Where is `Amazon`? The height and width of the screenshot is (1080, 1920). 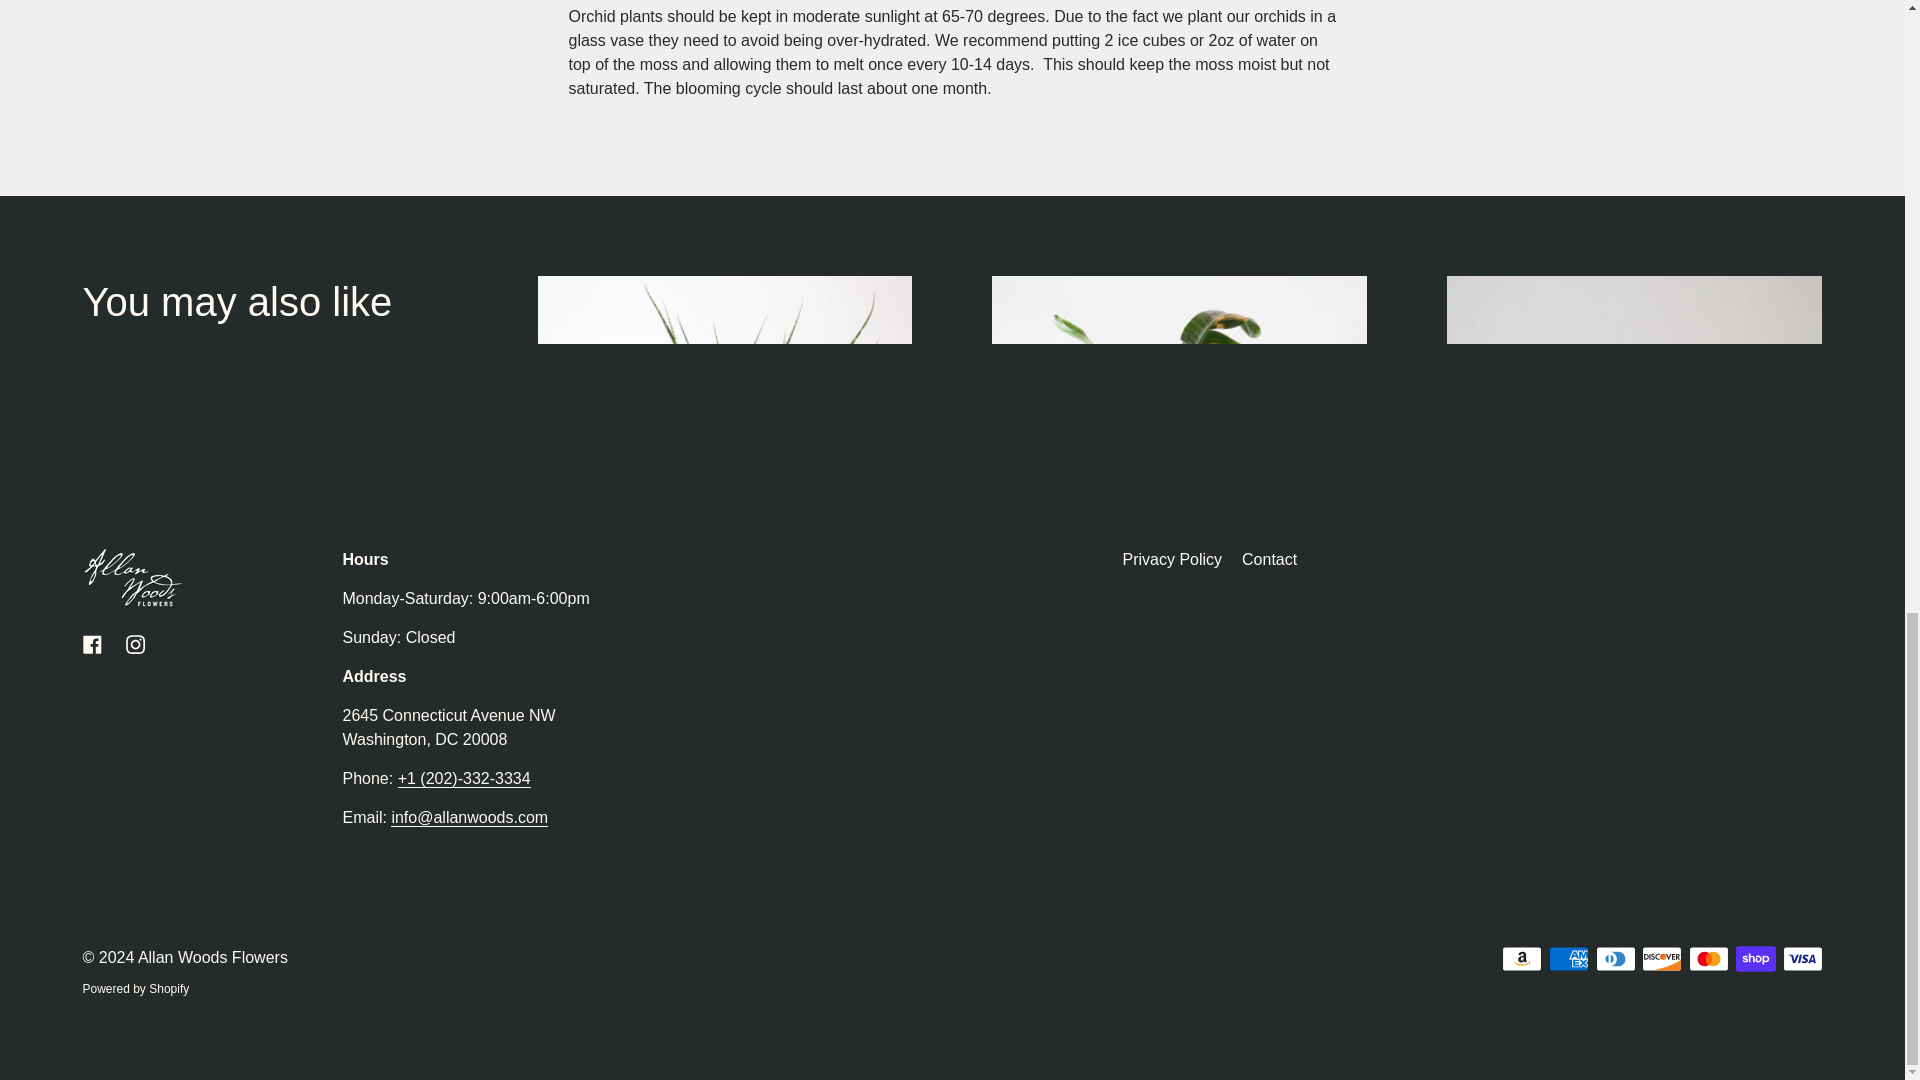
Amazon is located at coordinates (1521, 959).